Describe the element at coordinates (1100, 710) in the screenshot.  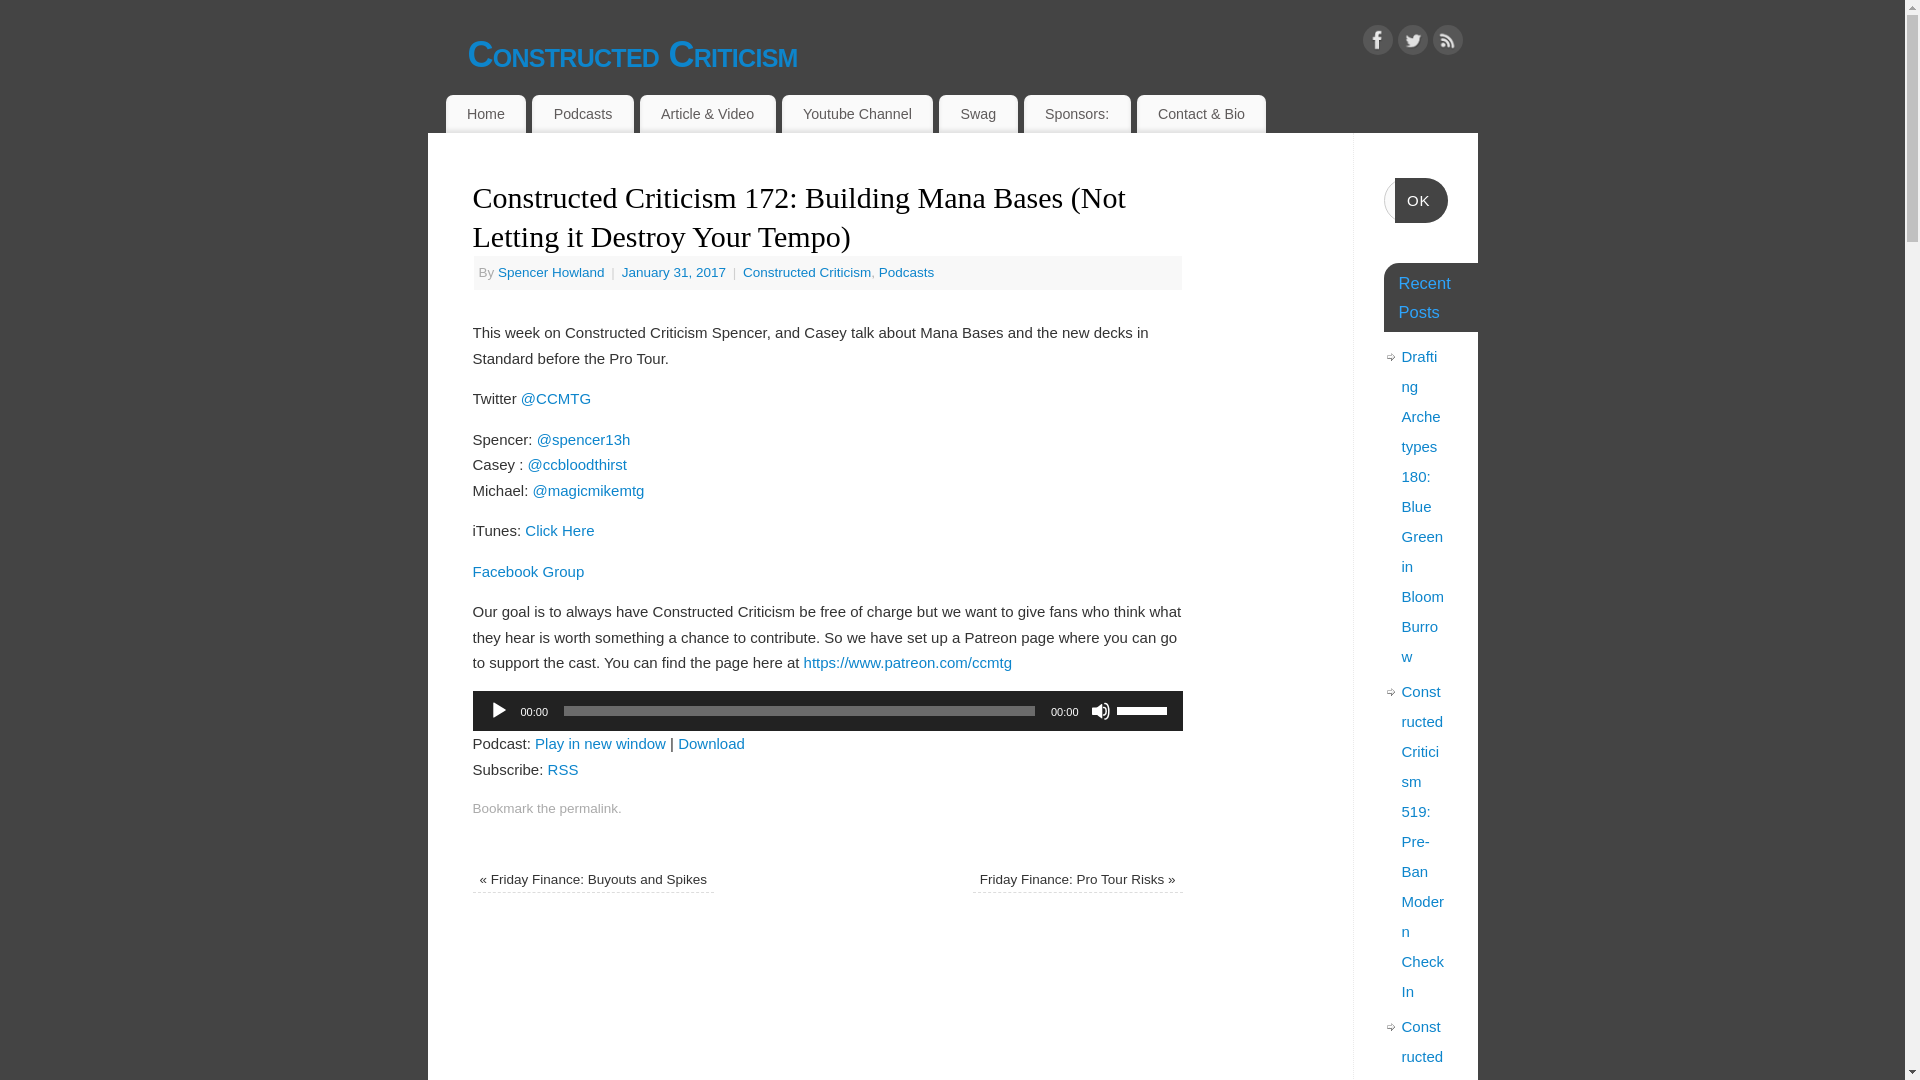
I see `Mute` at that location.